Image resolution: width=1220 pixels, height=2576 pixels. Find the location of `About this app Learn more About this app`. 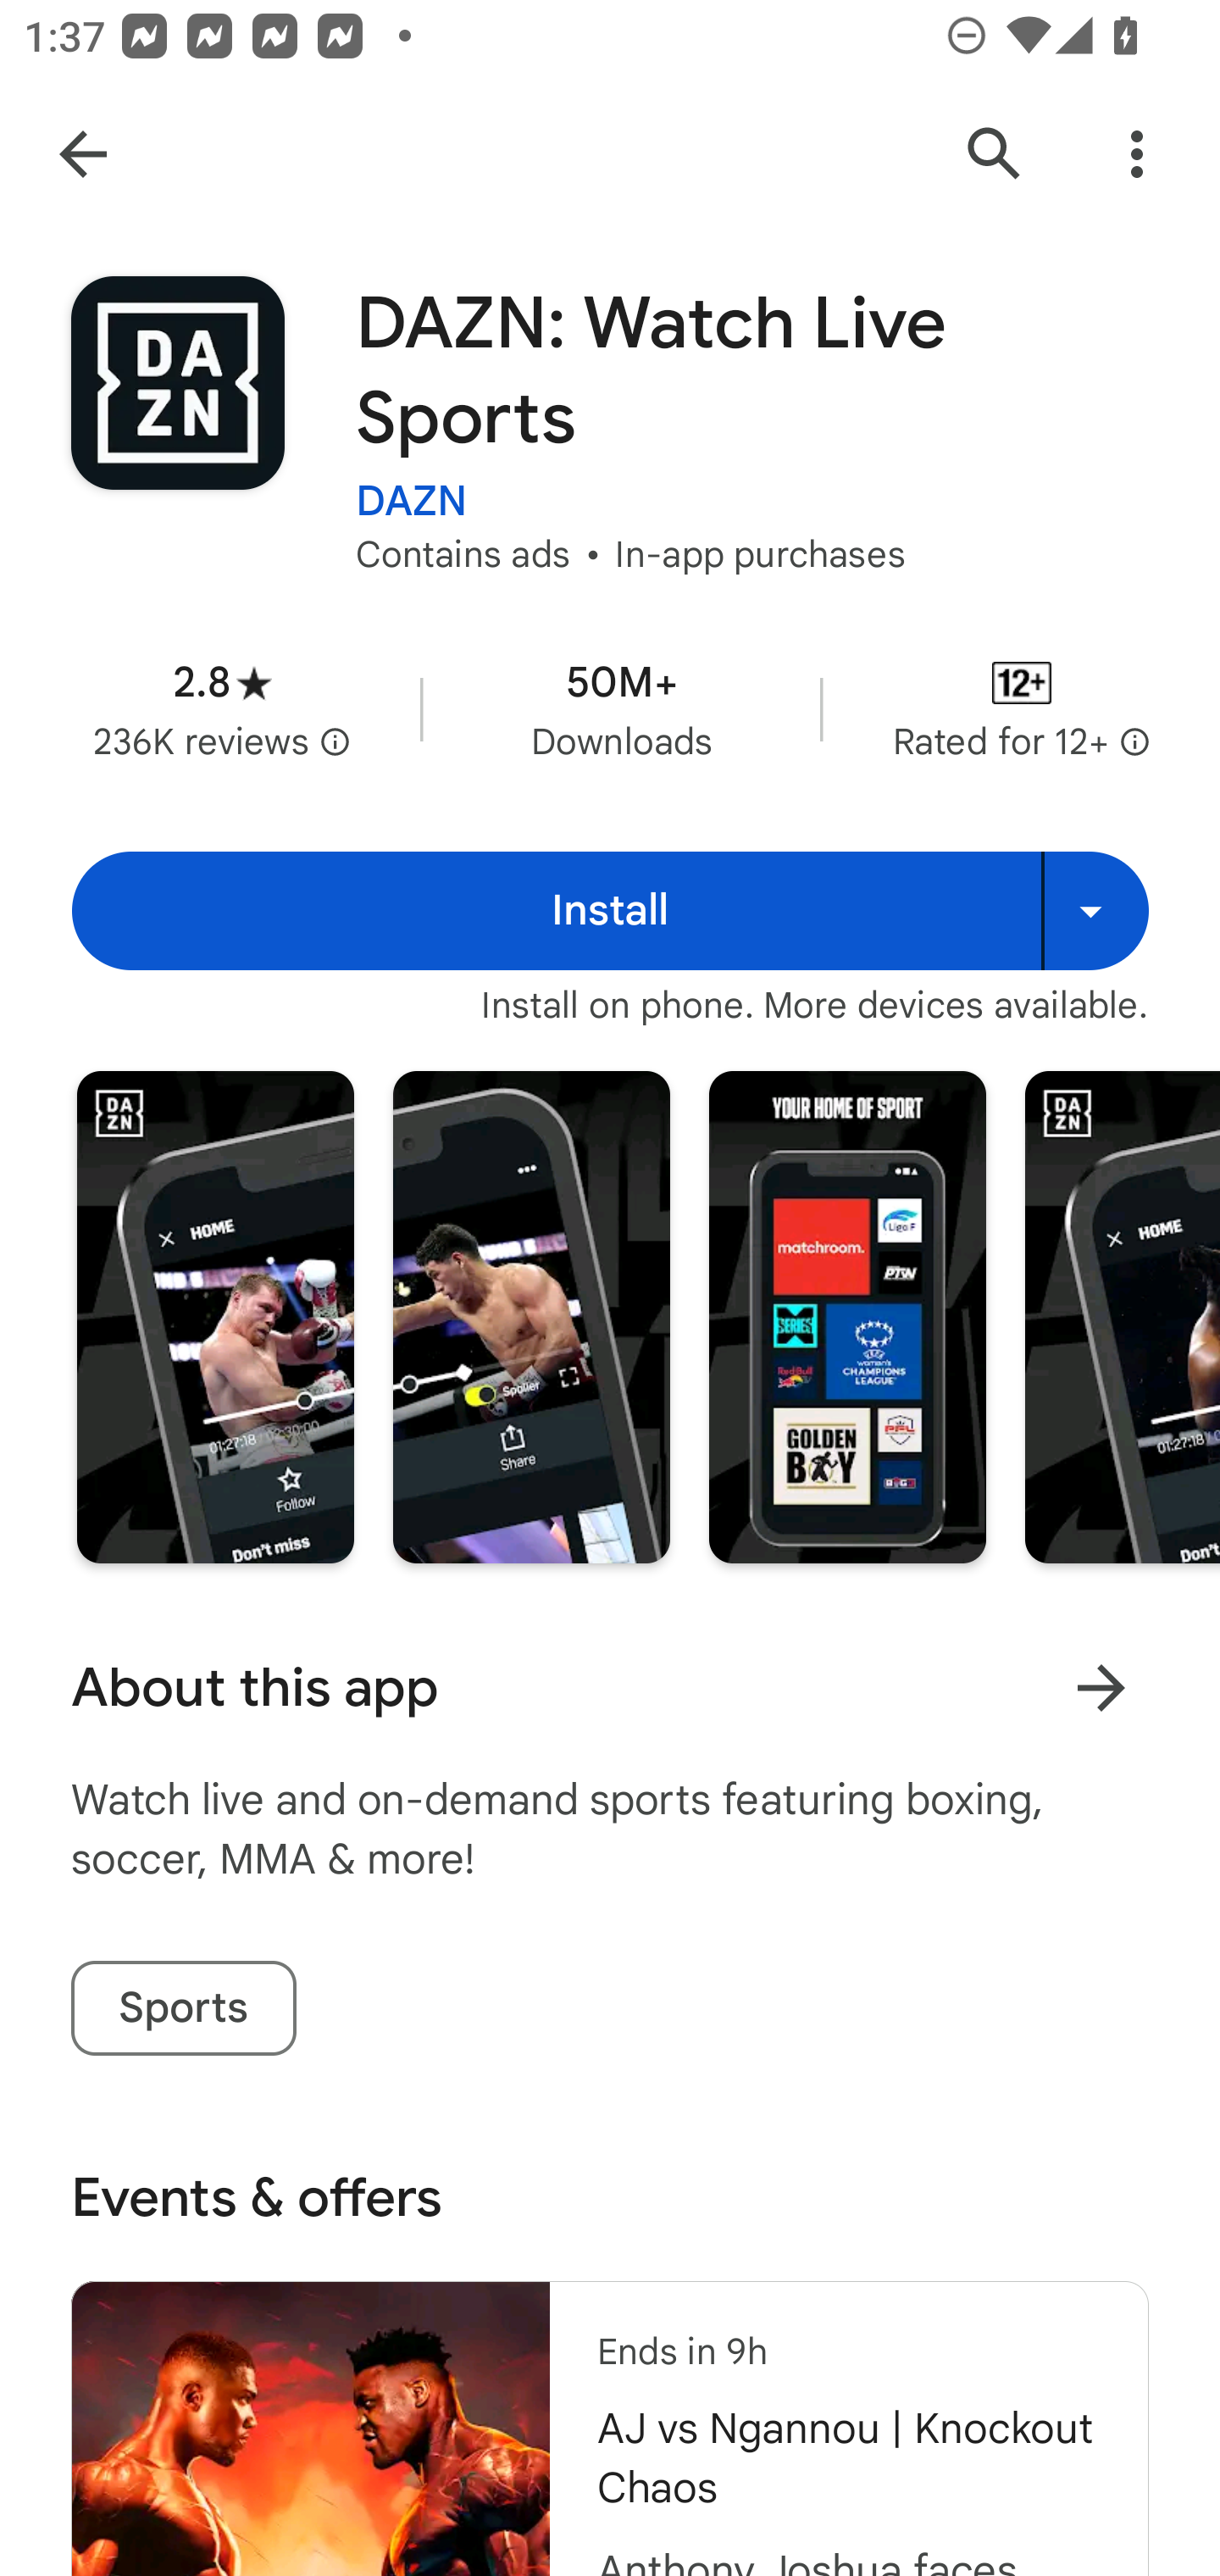

About this app Learn more About this app is located at coordinates (610, 1688).